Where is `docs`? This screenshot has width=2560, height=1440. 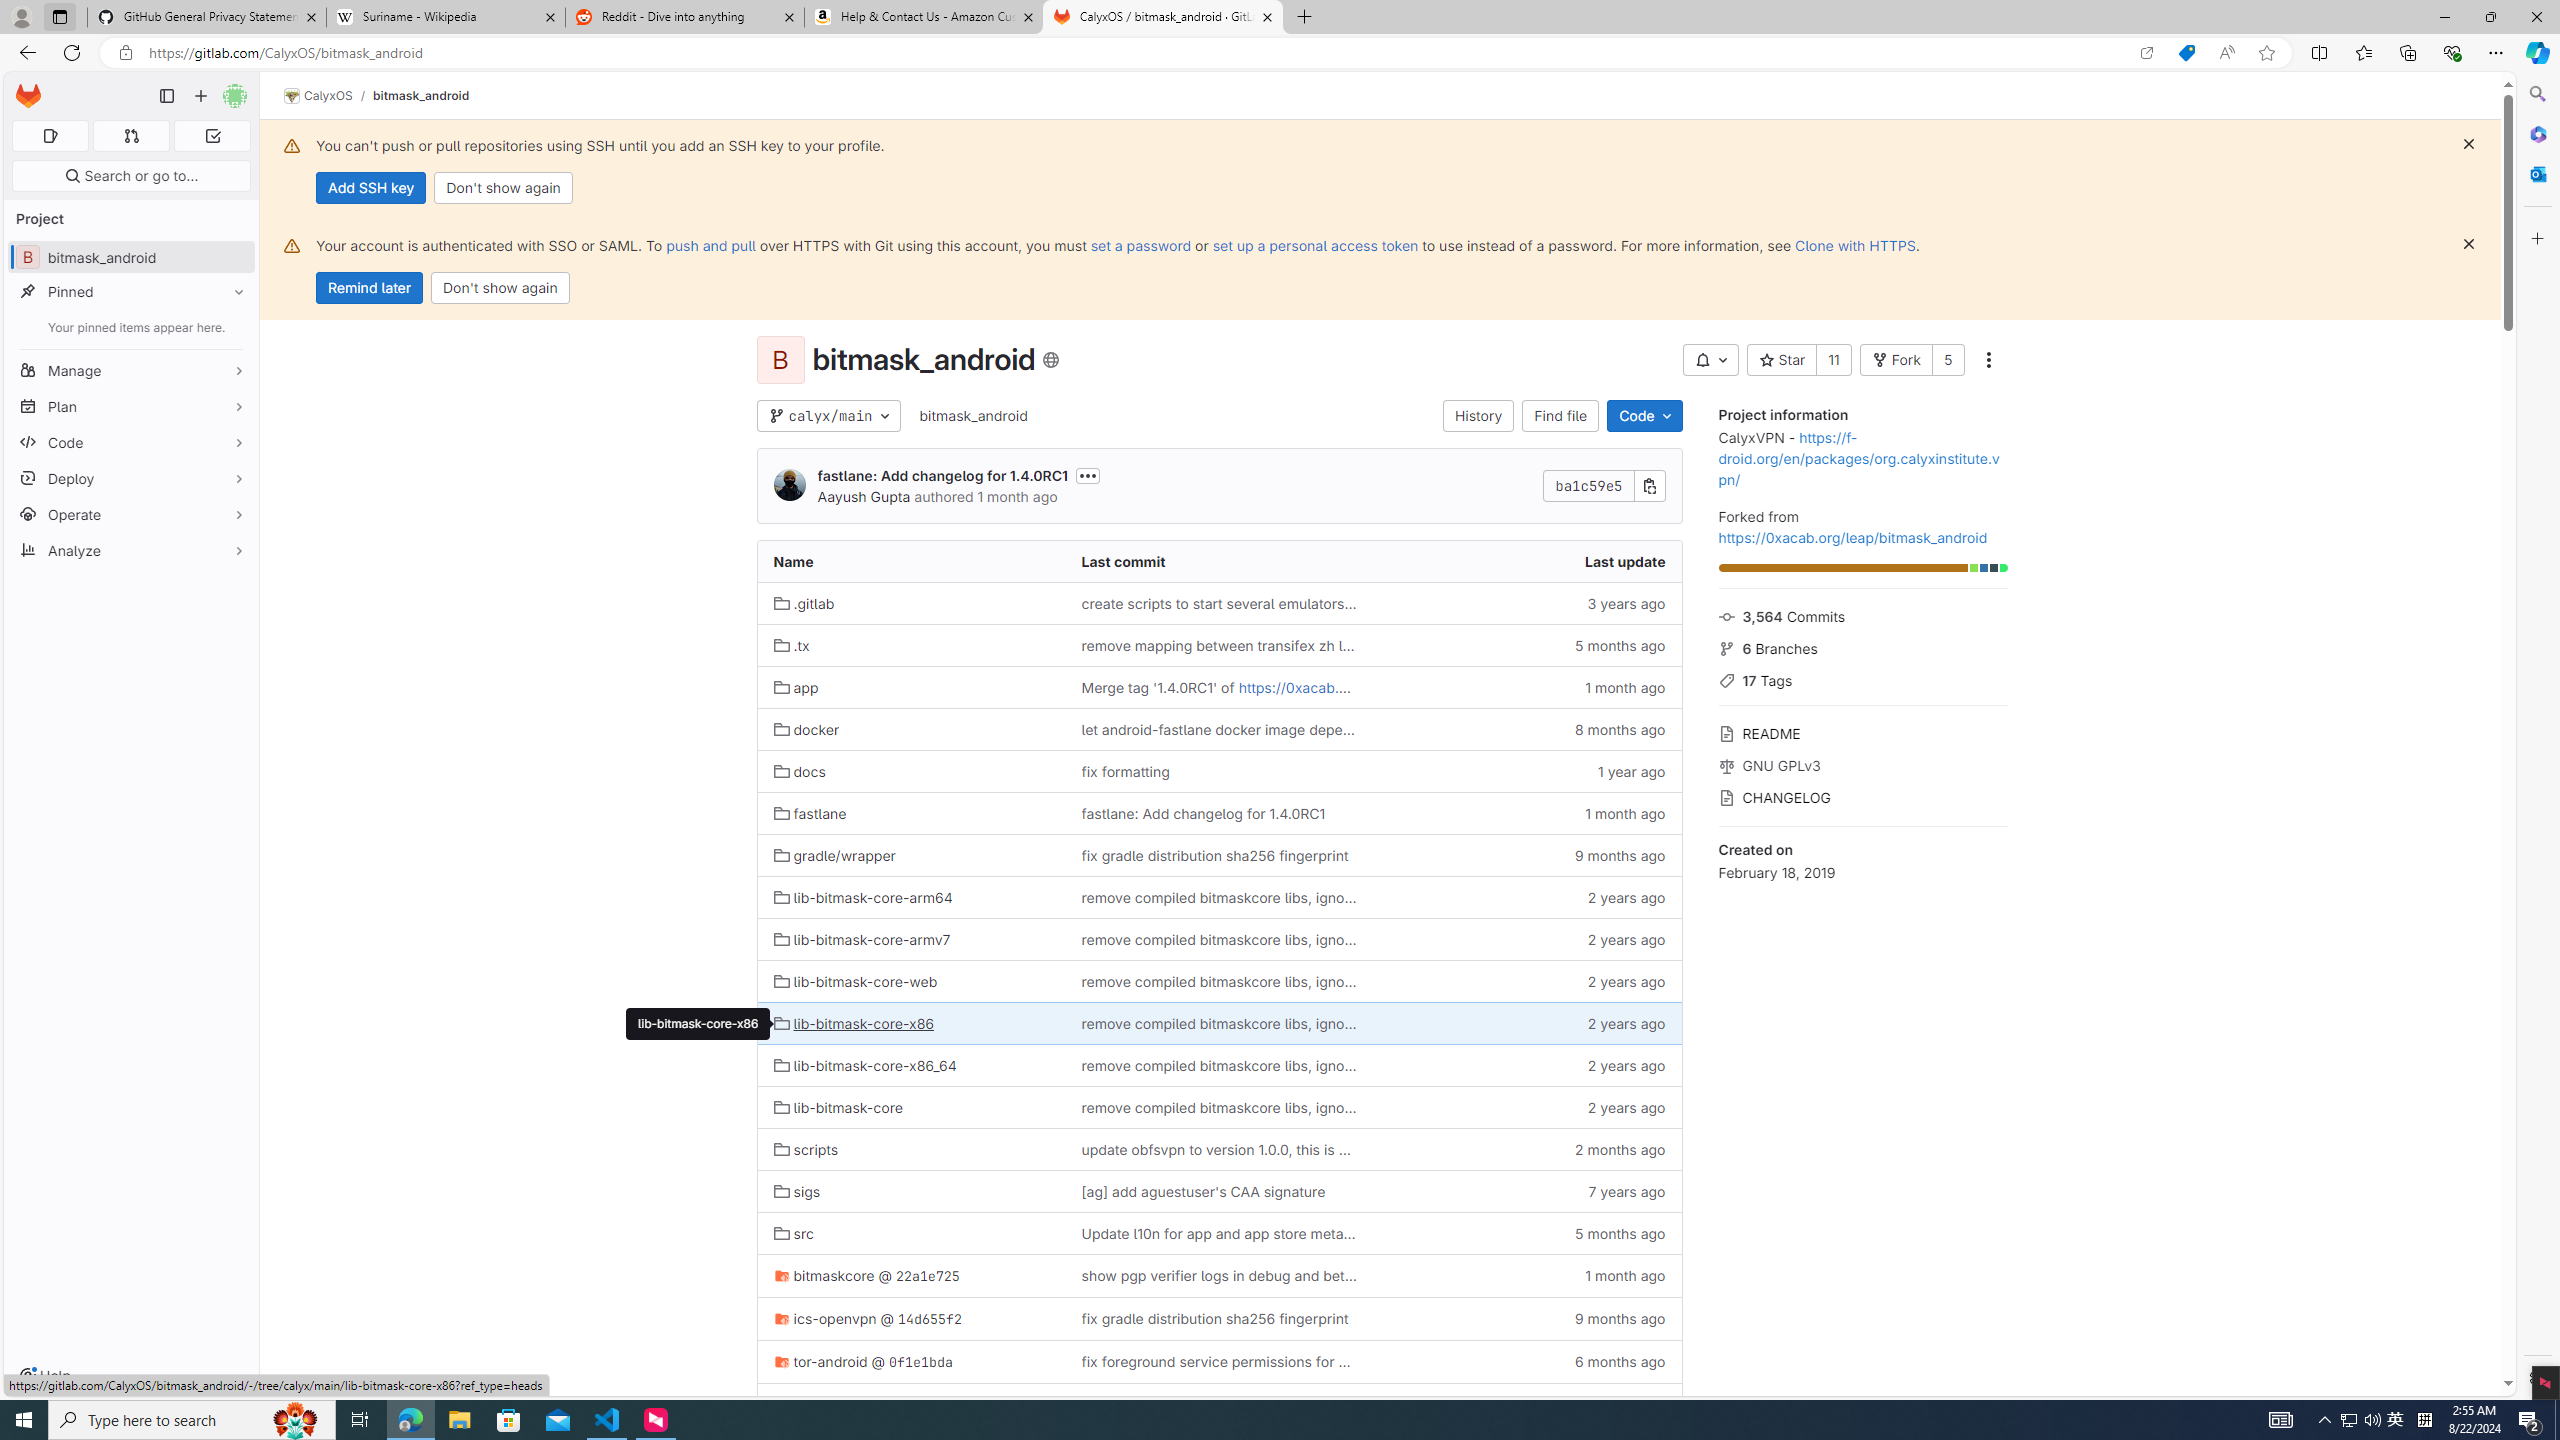 docs is located at coordinates (910, 772).